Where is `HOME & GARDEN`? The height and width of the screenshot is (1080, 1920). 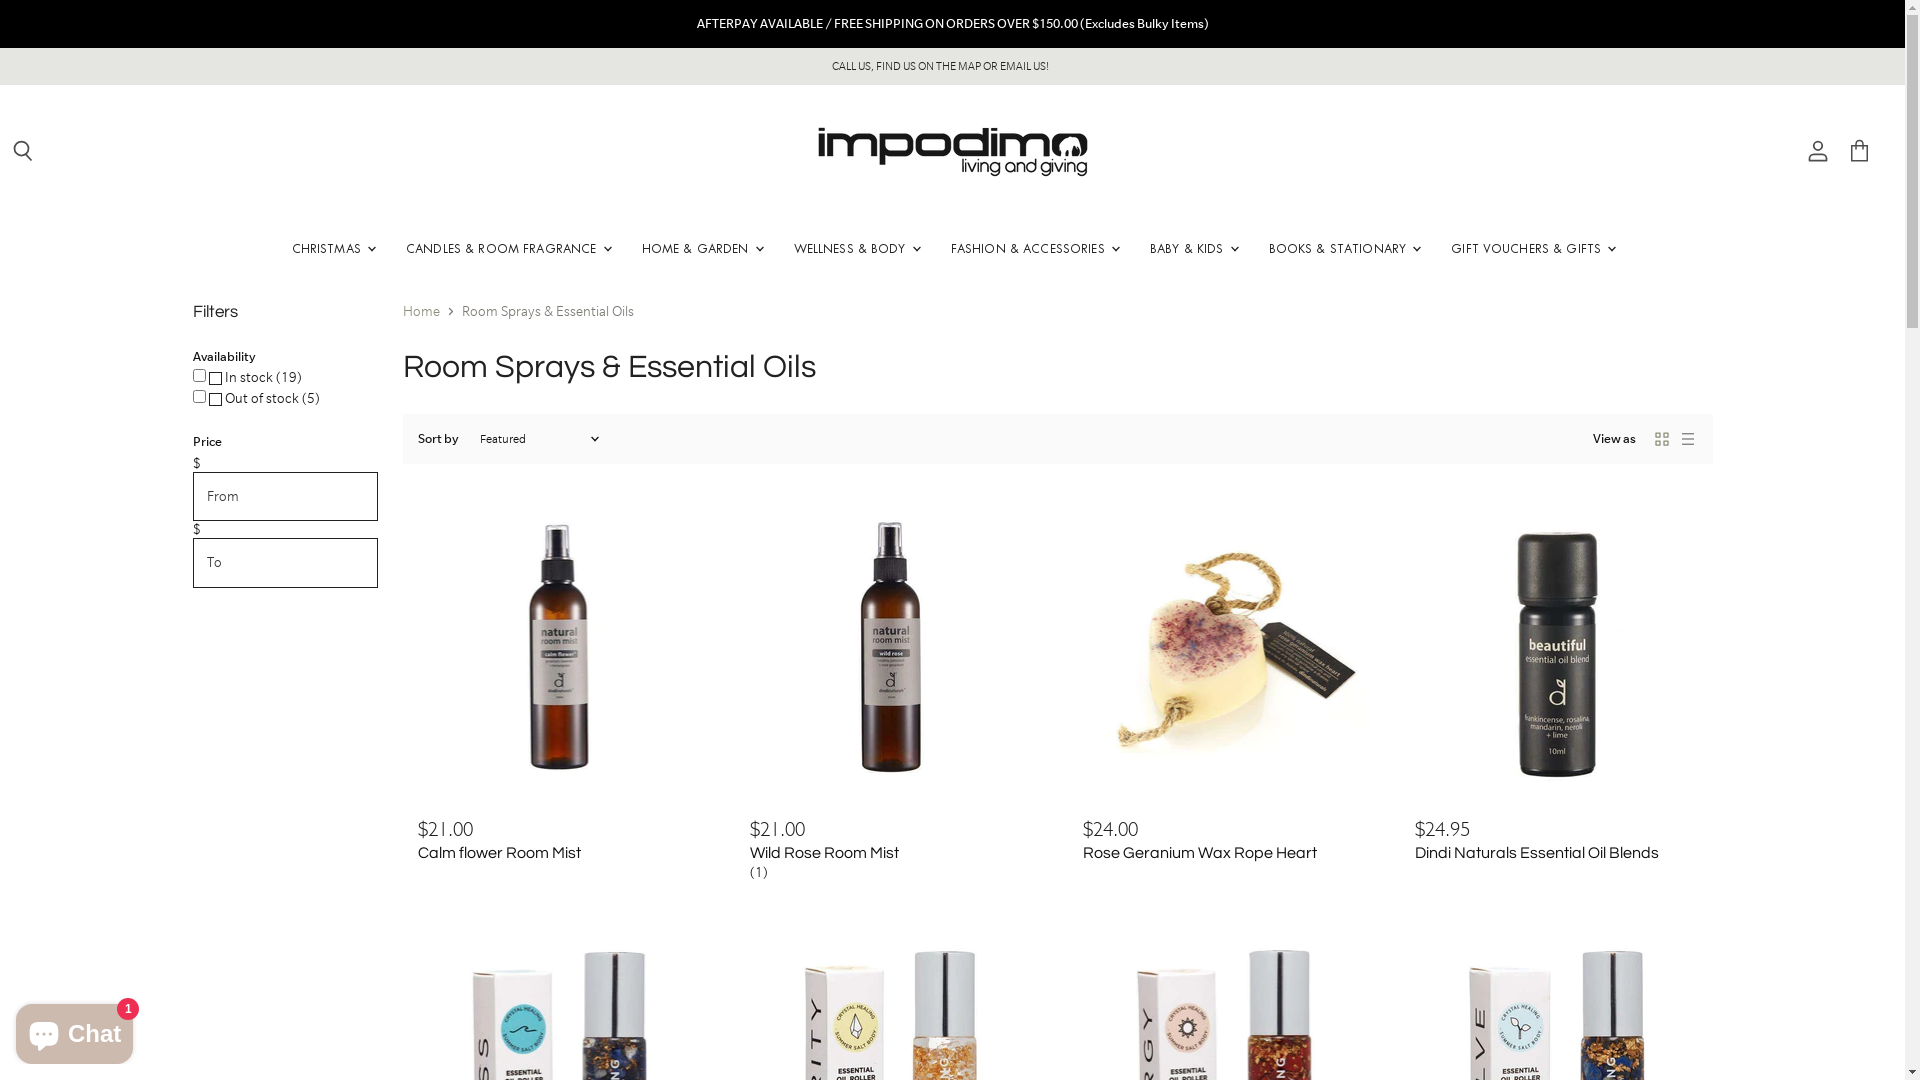 HOME & GARDEN is located at coordinates (702, 248).